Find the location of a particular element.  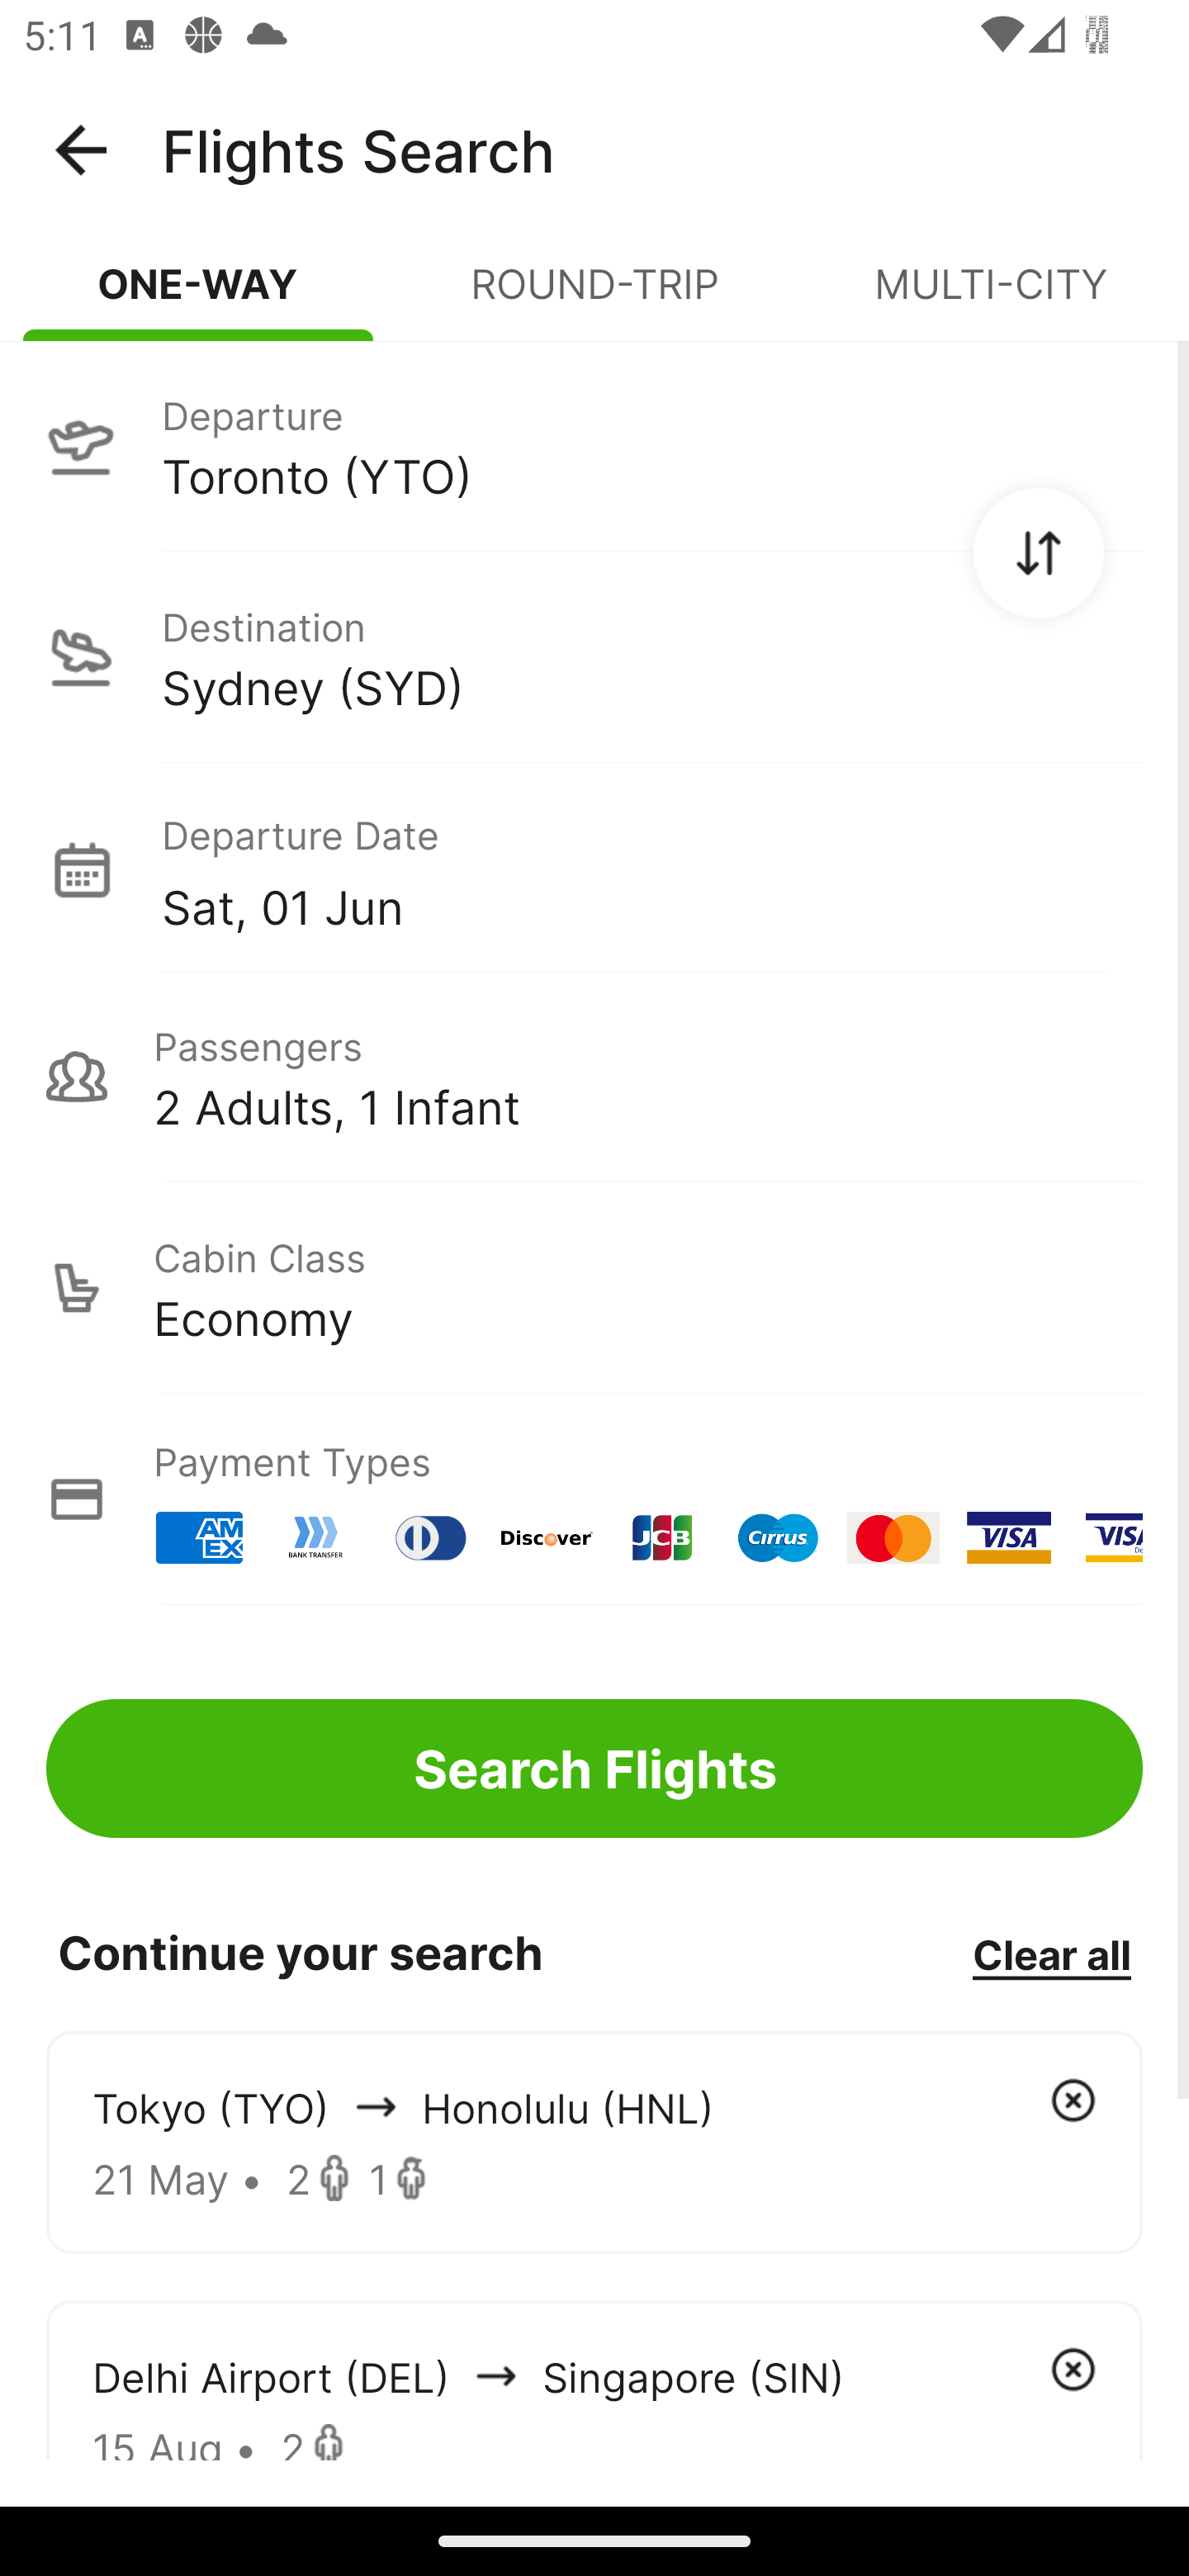

Cabin Class Economy is located at coordinates (594, 1288).